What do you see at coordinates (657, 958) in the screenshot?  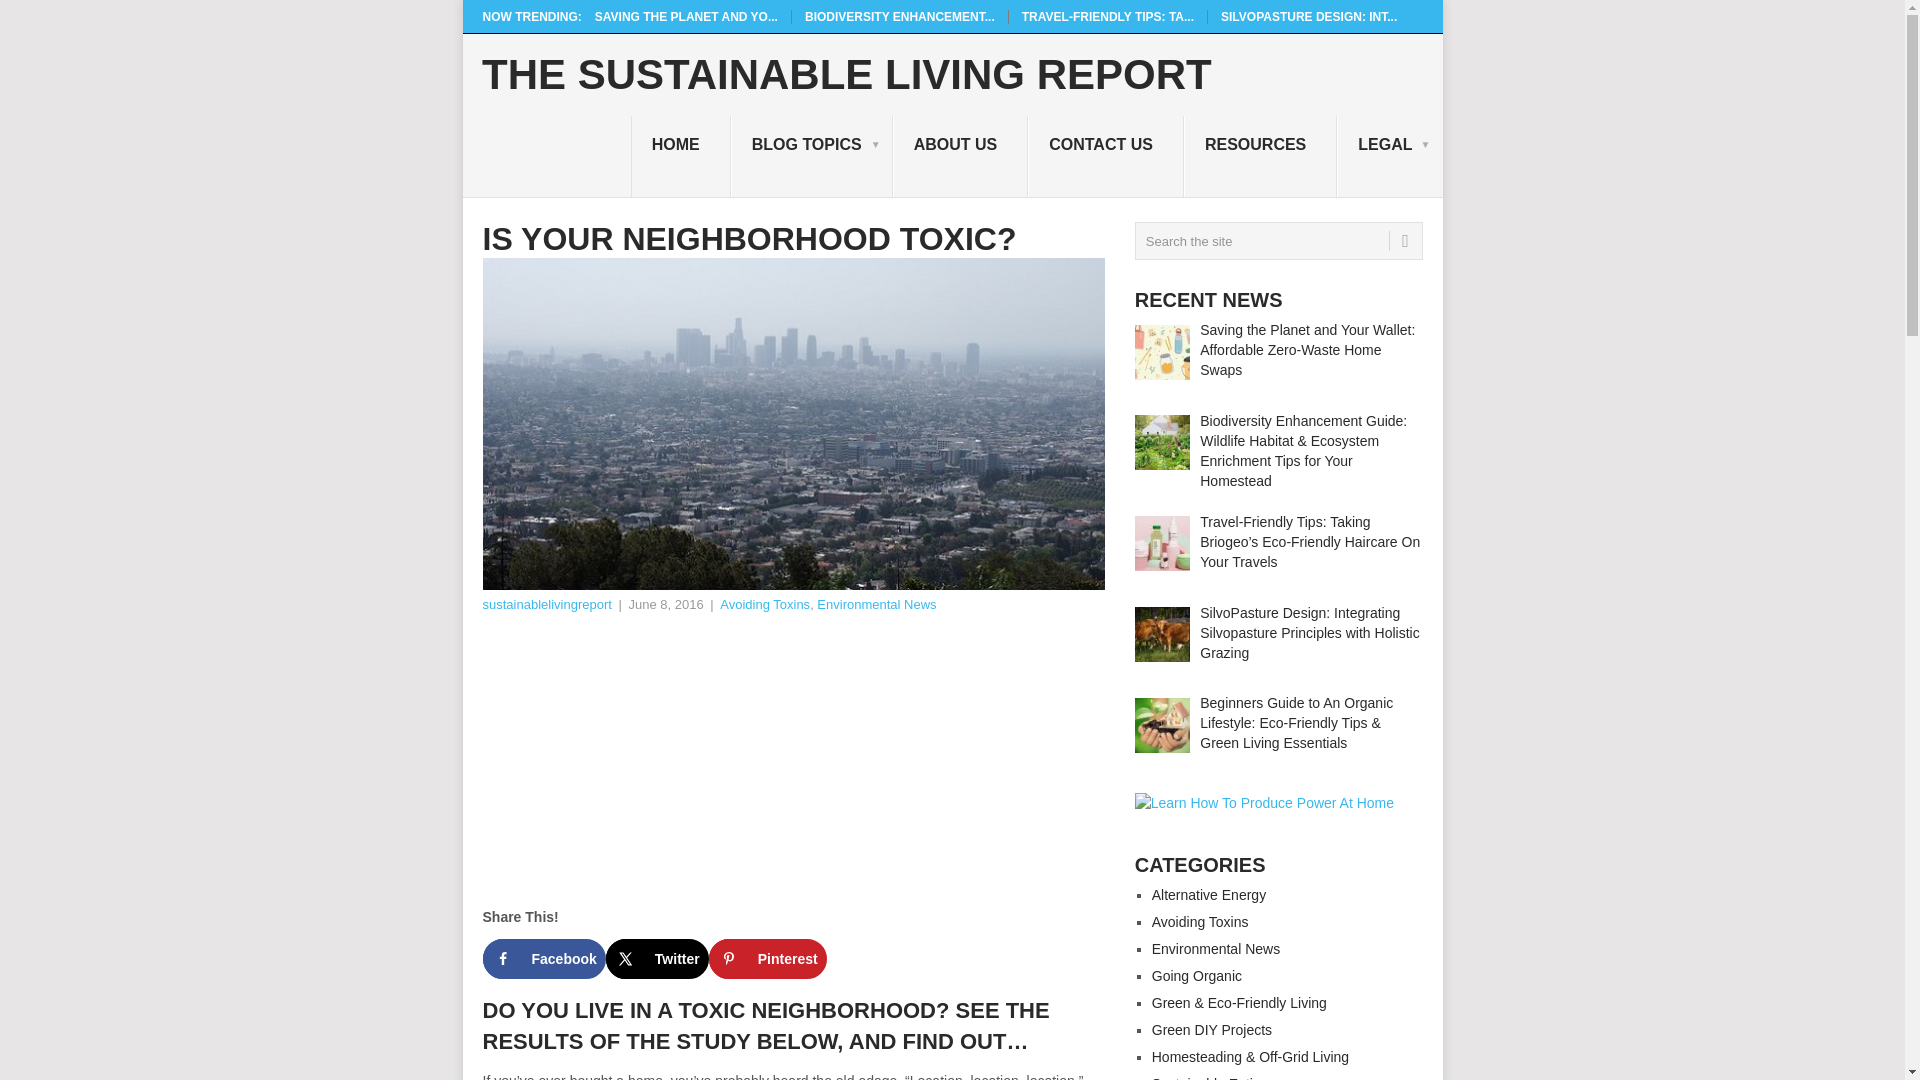 I see `Twitter` at bounding box center [657, 958].